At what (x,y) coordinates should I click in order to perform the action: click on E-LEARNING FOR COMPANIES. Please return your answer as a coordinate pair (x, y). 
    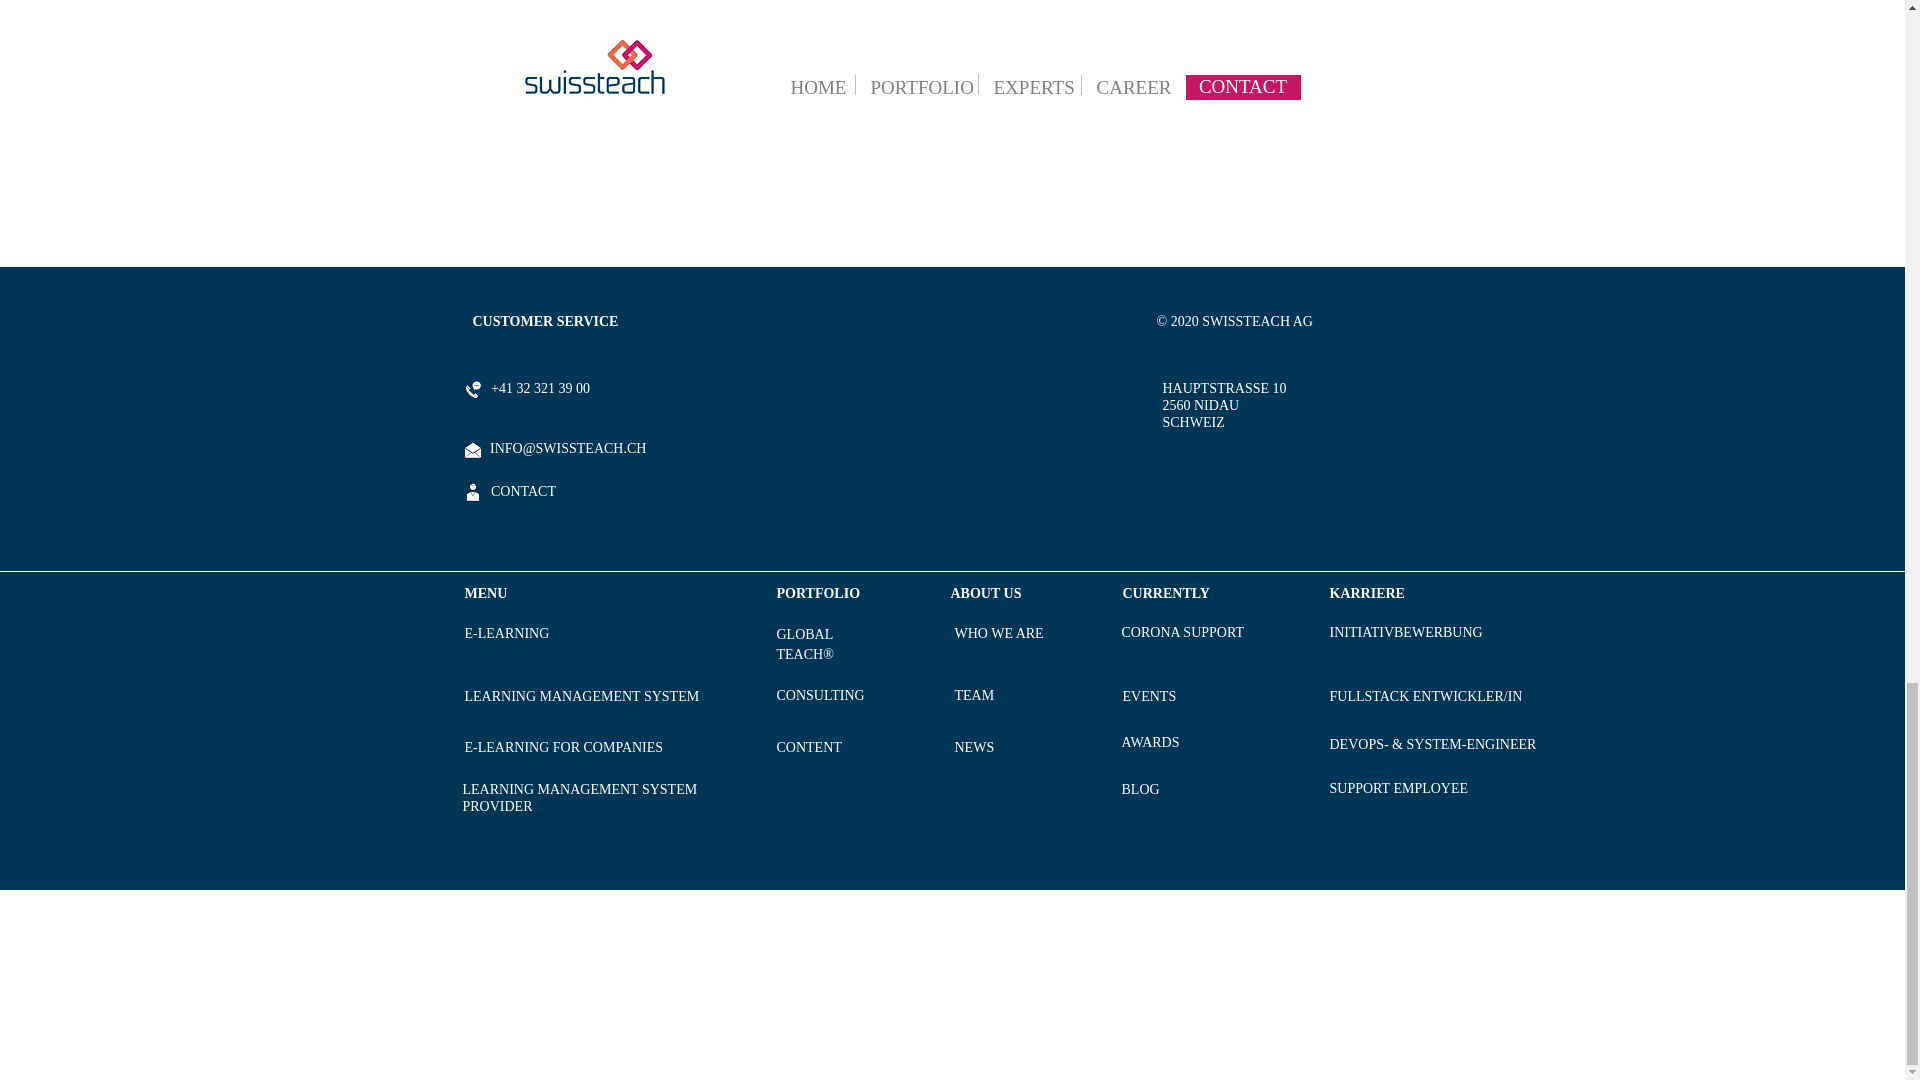
    Looking at the image, I should click on (563, 746).